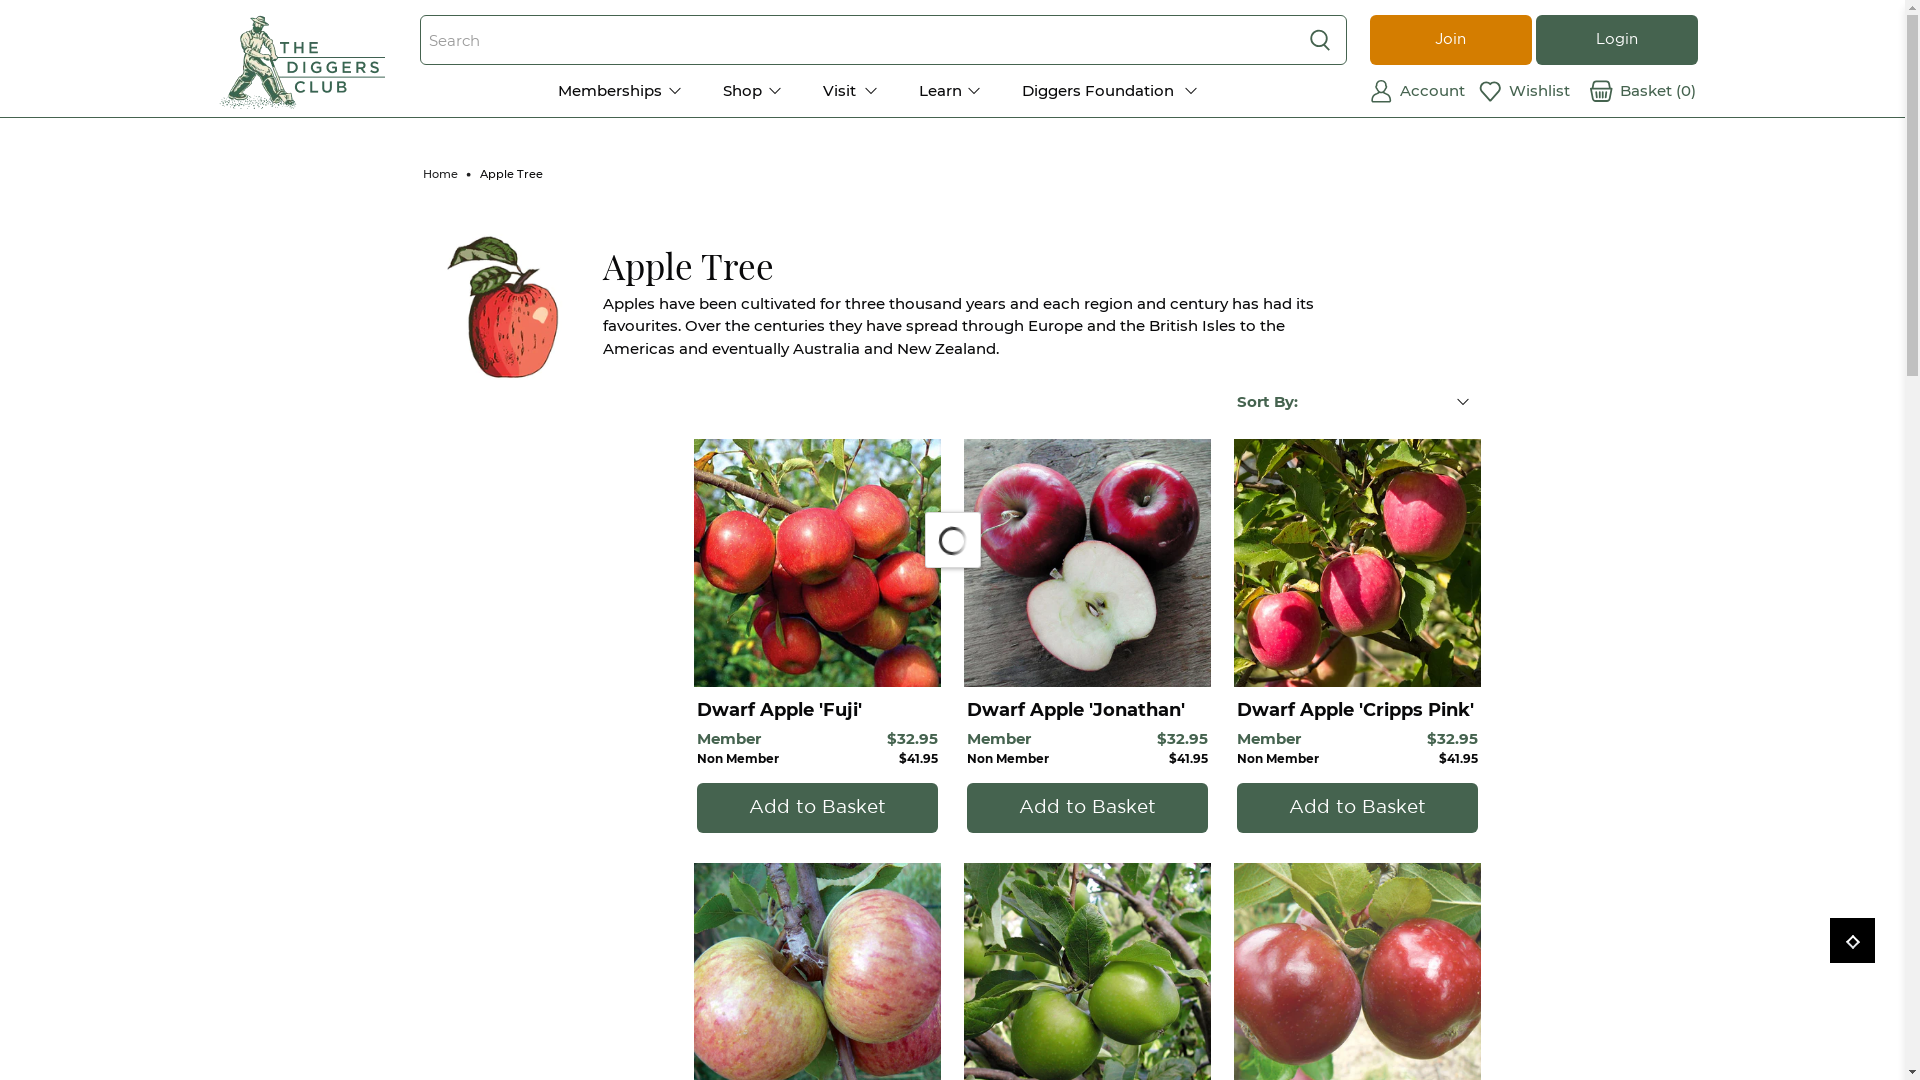 This screenshot has width=1920, height=1080. I want to click on Dwarf Apple 'Cripps Pink', so click(1358, 709).